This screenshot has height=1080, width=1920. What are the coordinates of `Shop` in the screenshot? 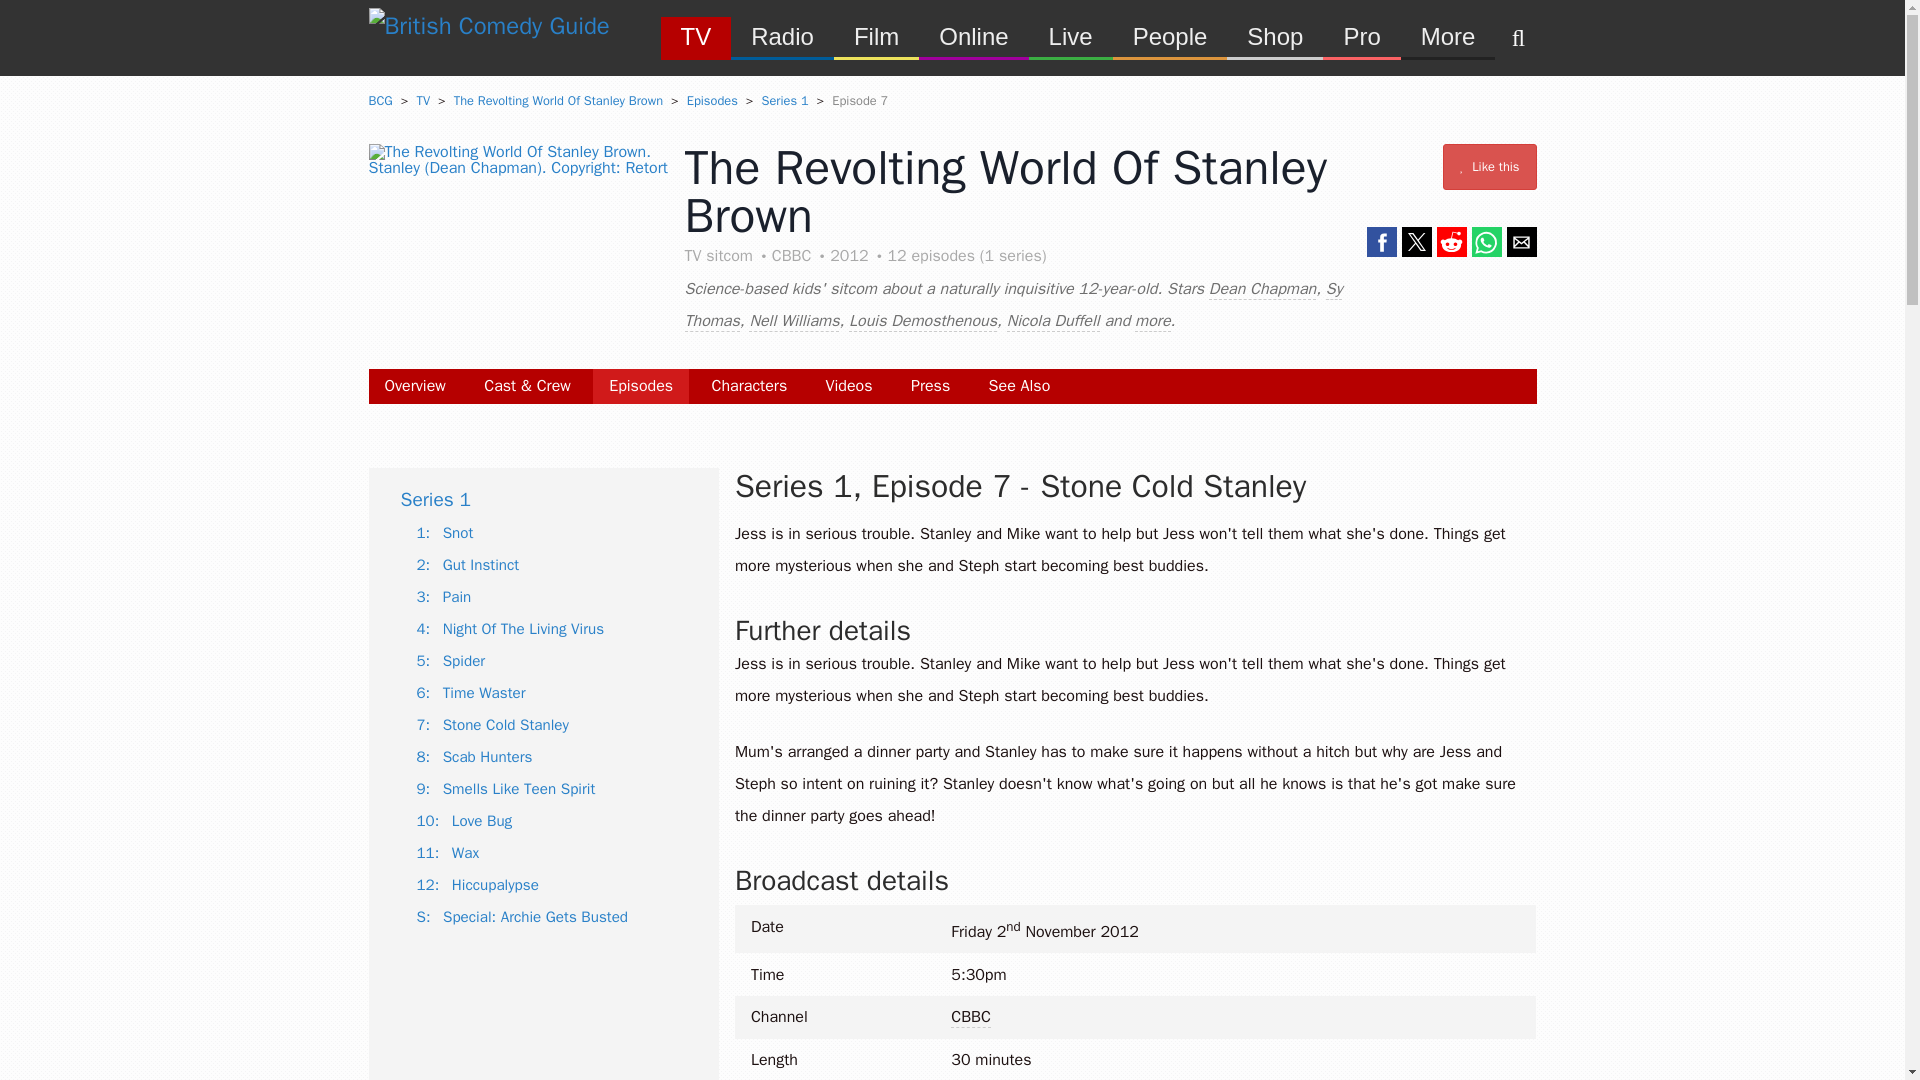 It's located at (1274, 36).